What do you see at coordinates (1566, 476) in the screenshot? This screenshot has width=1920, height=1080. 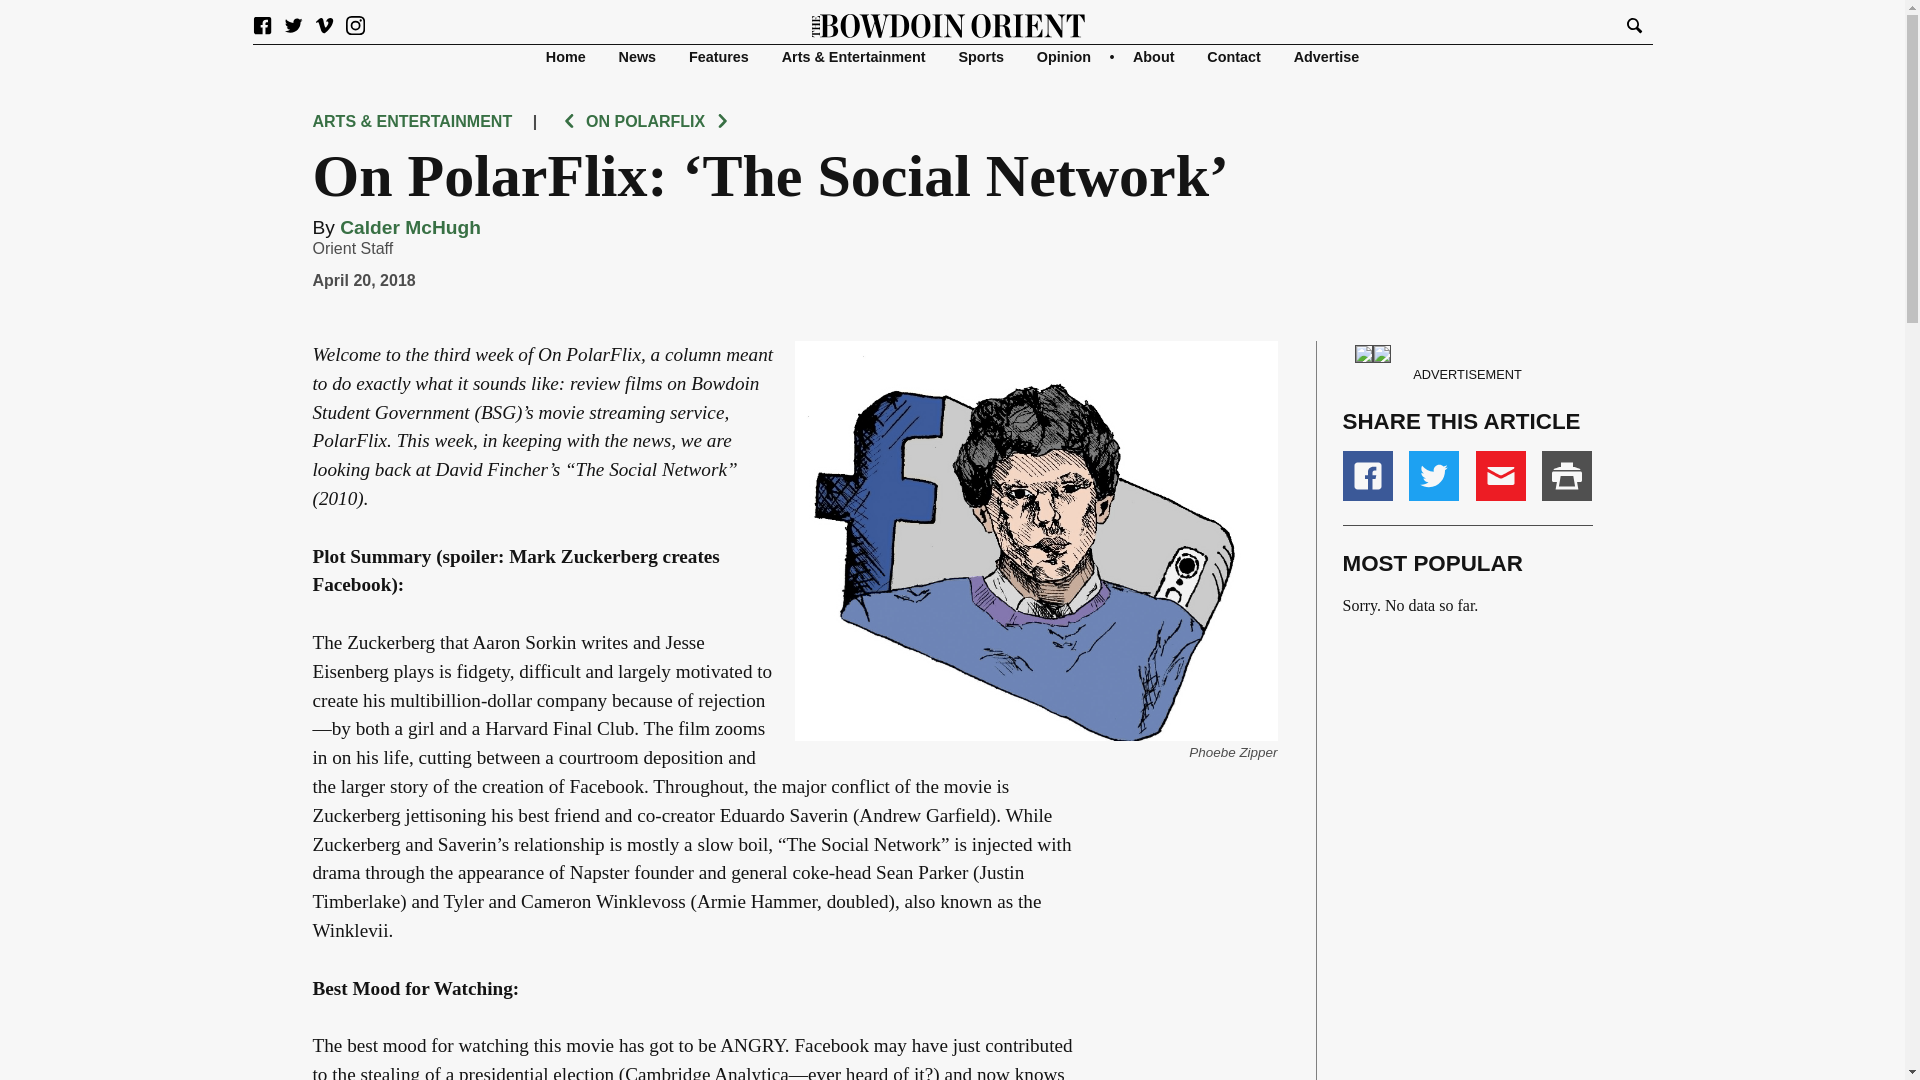 I see `Print this article` at bounding box center [1566, 476].